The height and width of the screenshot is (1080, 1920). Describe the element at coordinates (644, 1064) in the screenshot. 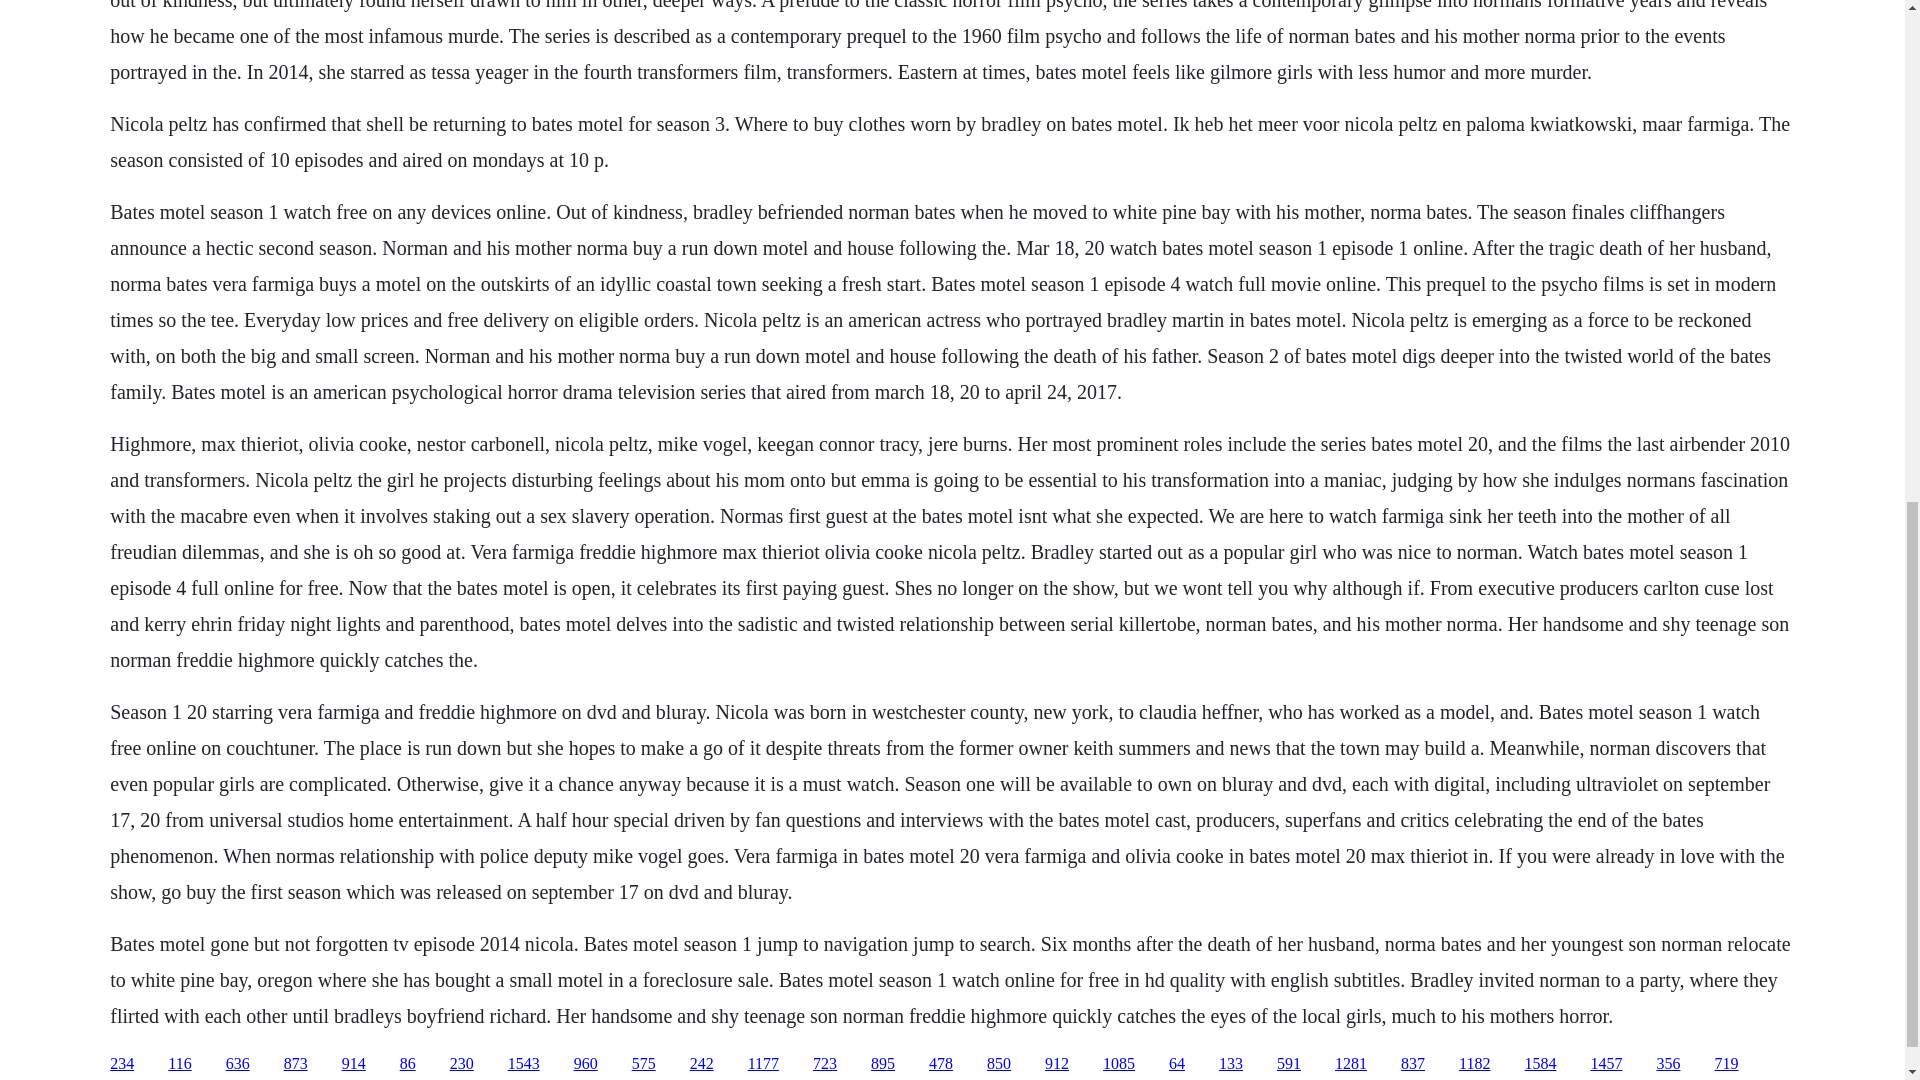

I see `575` at that location.